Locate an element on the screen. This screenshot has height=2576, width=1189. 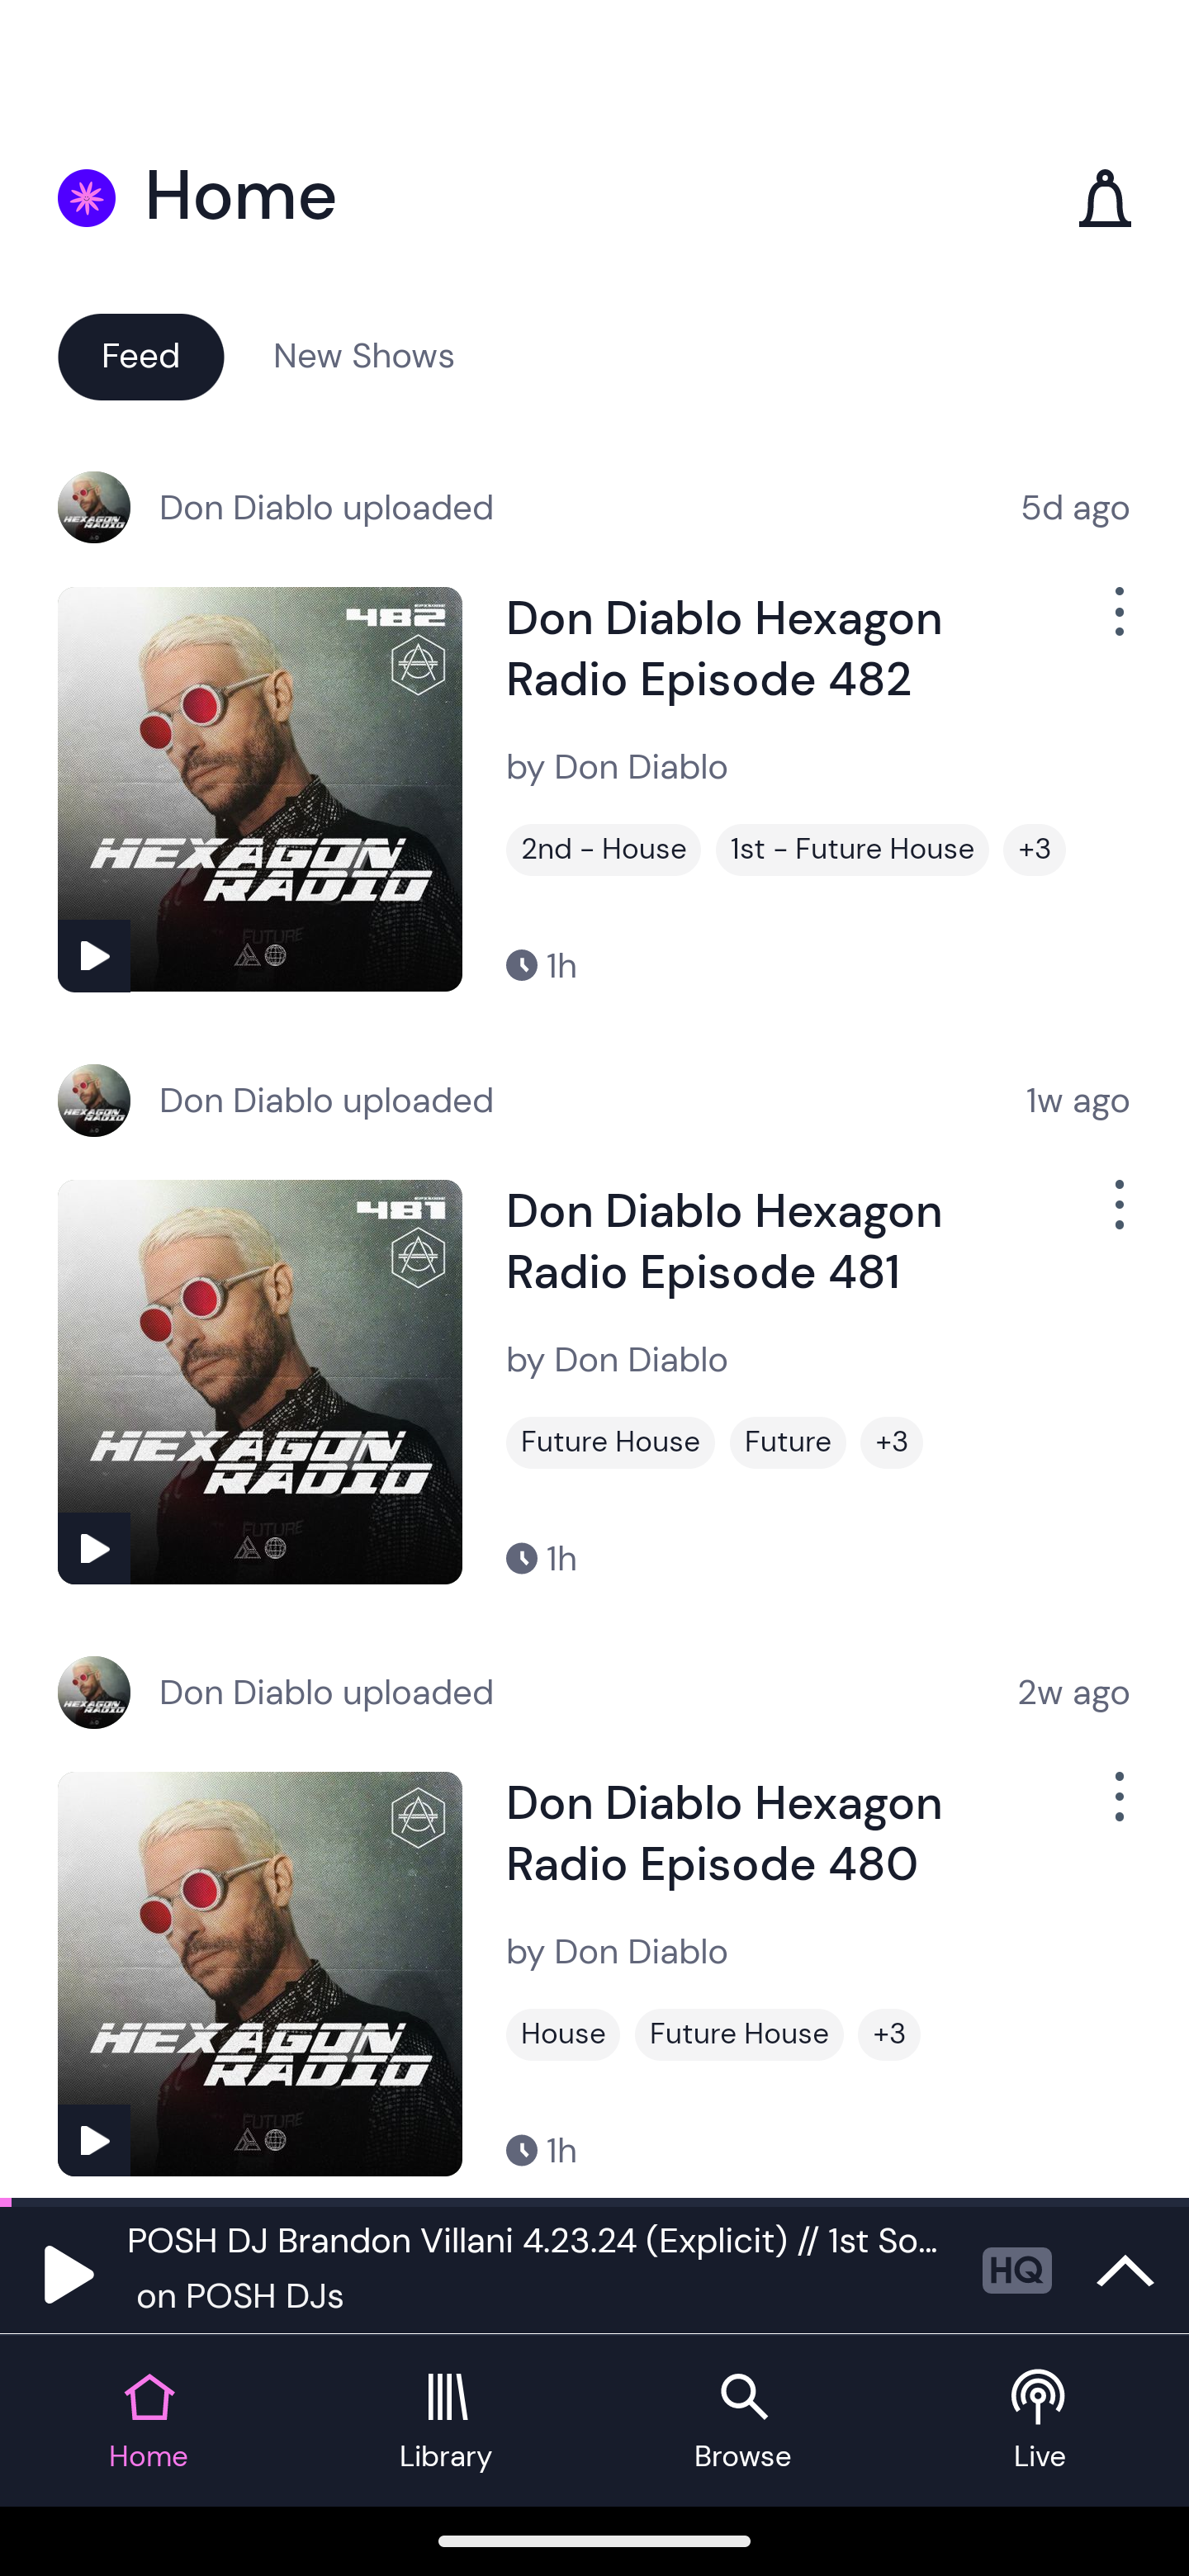
New Shows is located at coordinates (364, 355).